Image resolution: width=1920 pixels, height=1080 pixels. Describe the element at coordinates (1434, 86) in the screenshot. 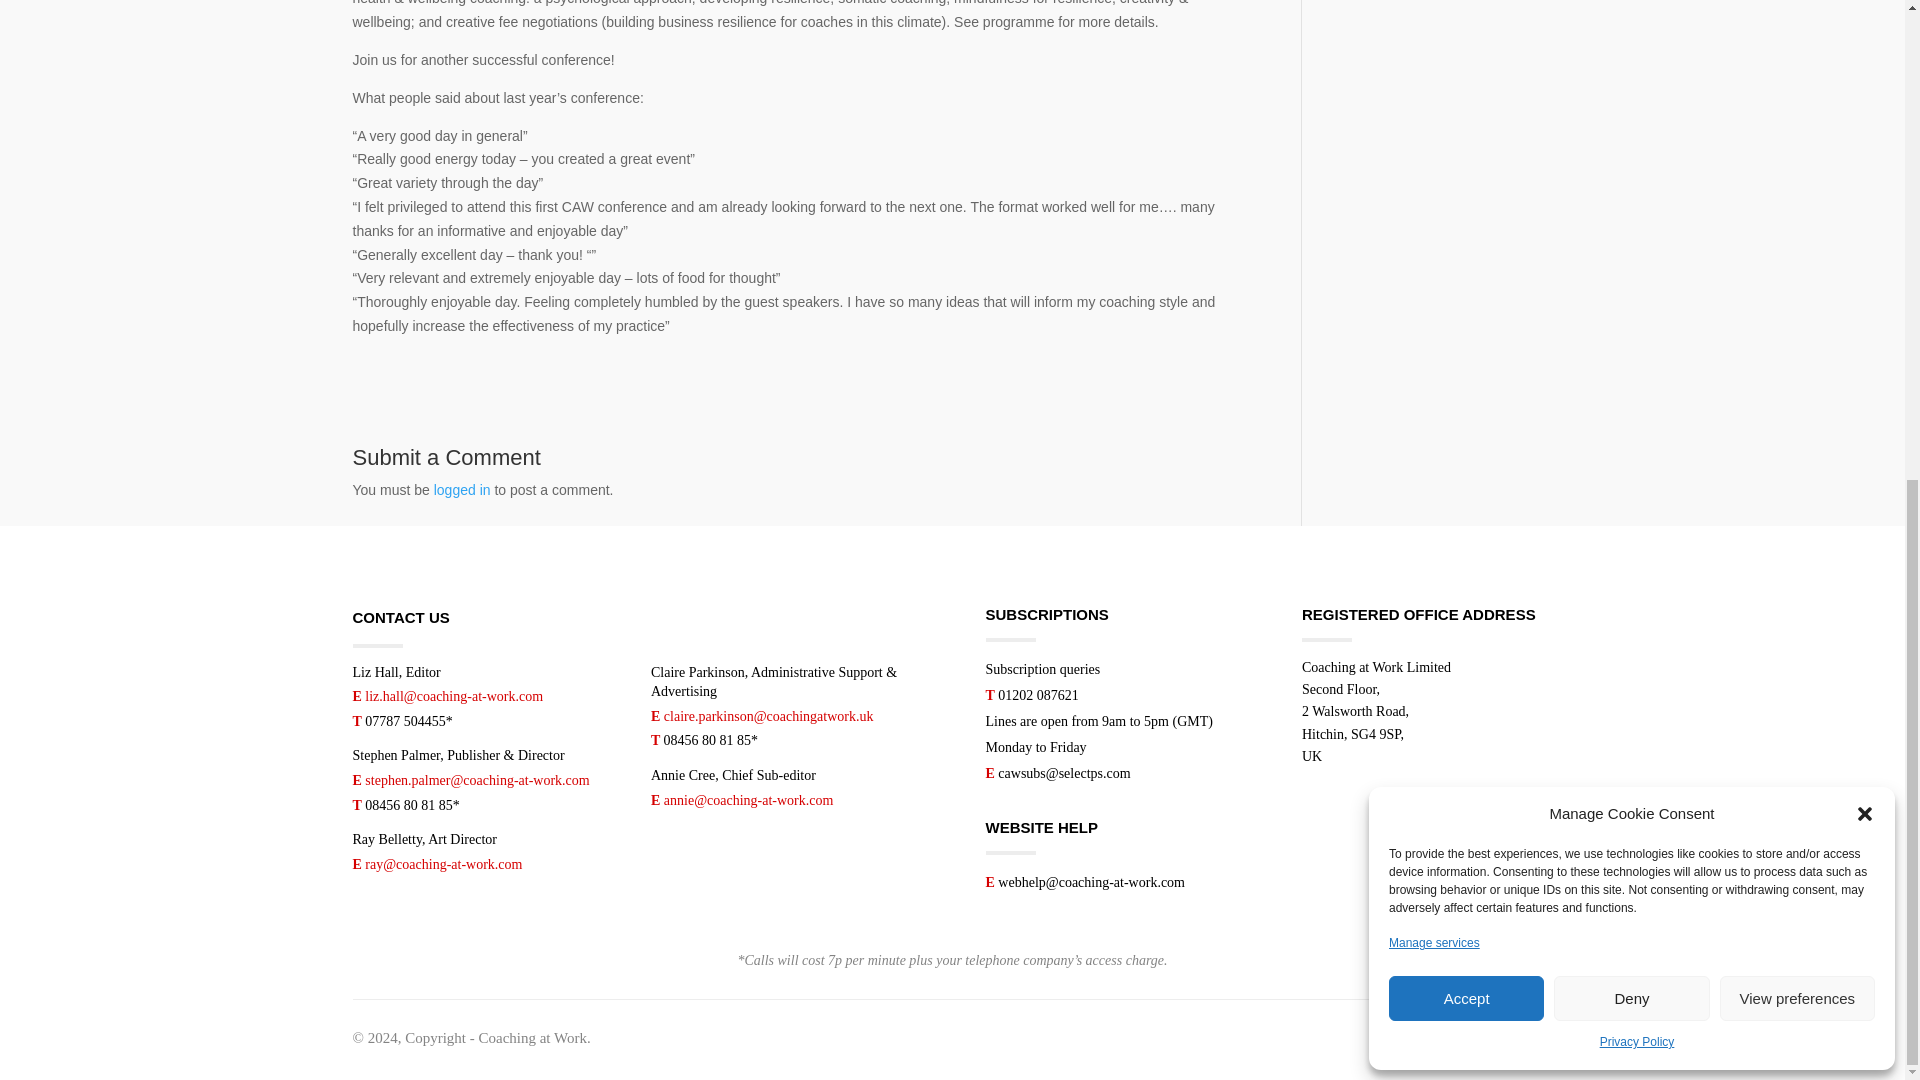

I see `Manage services` at that location.